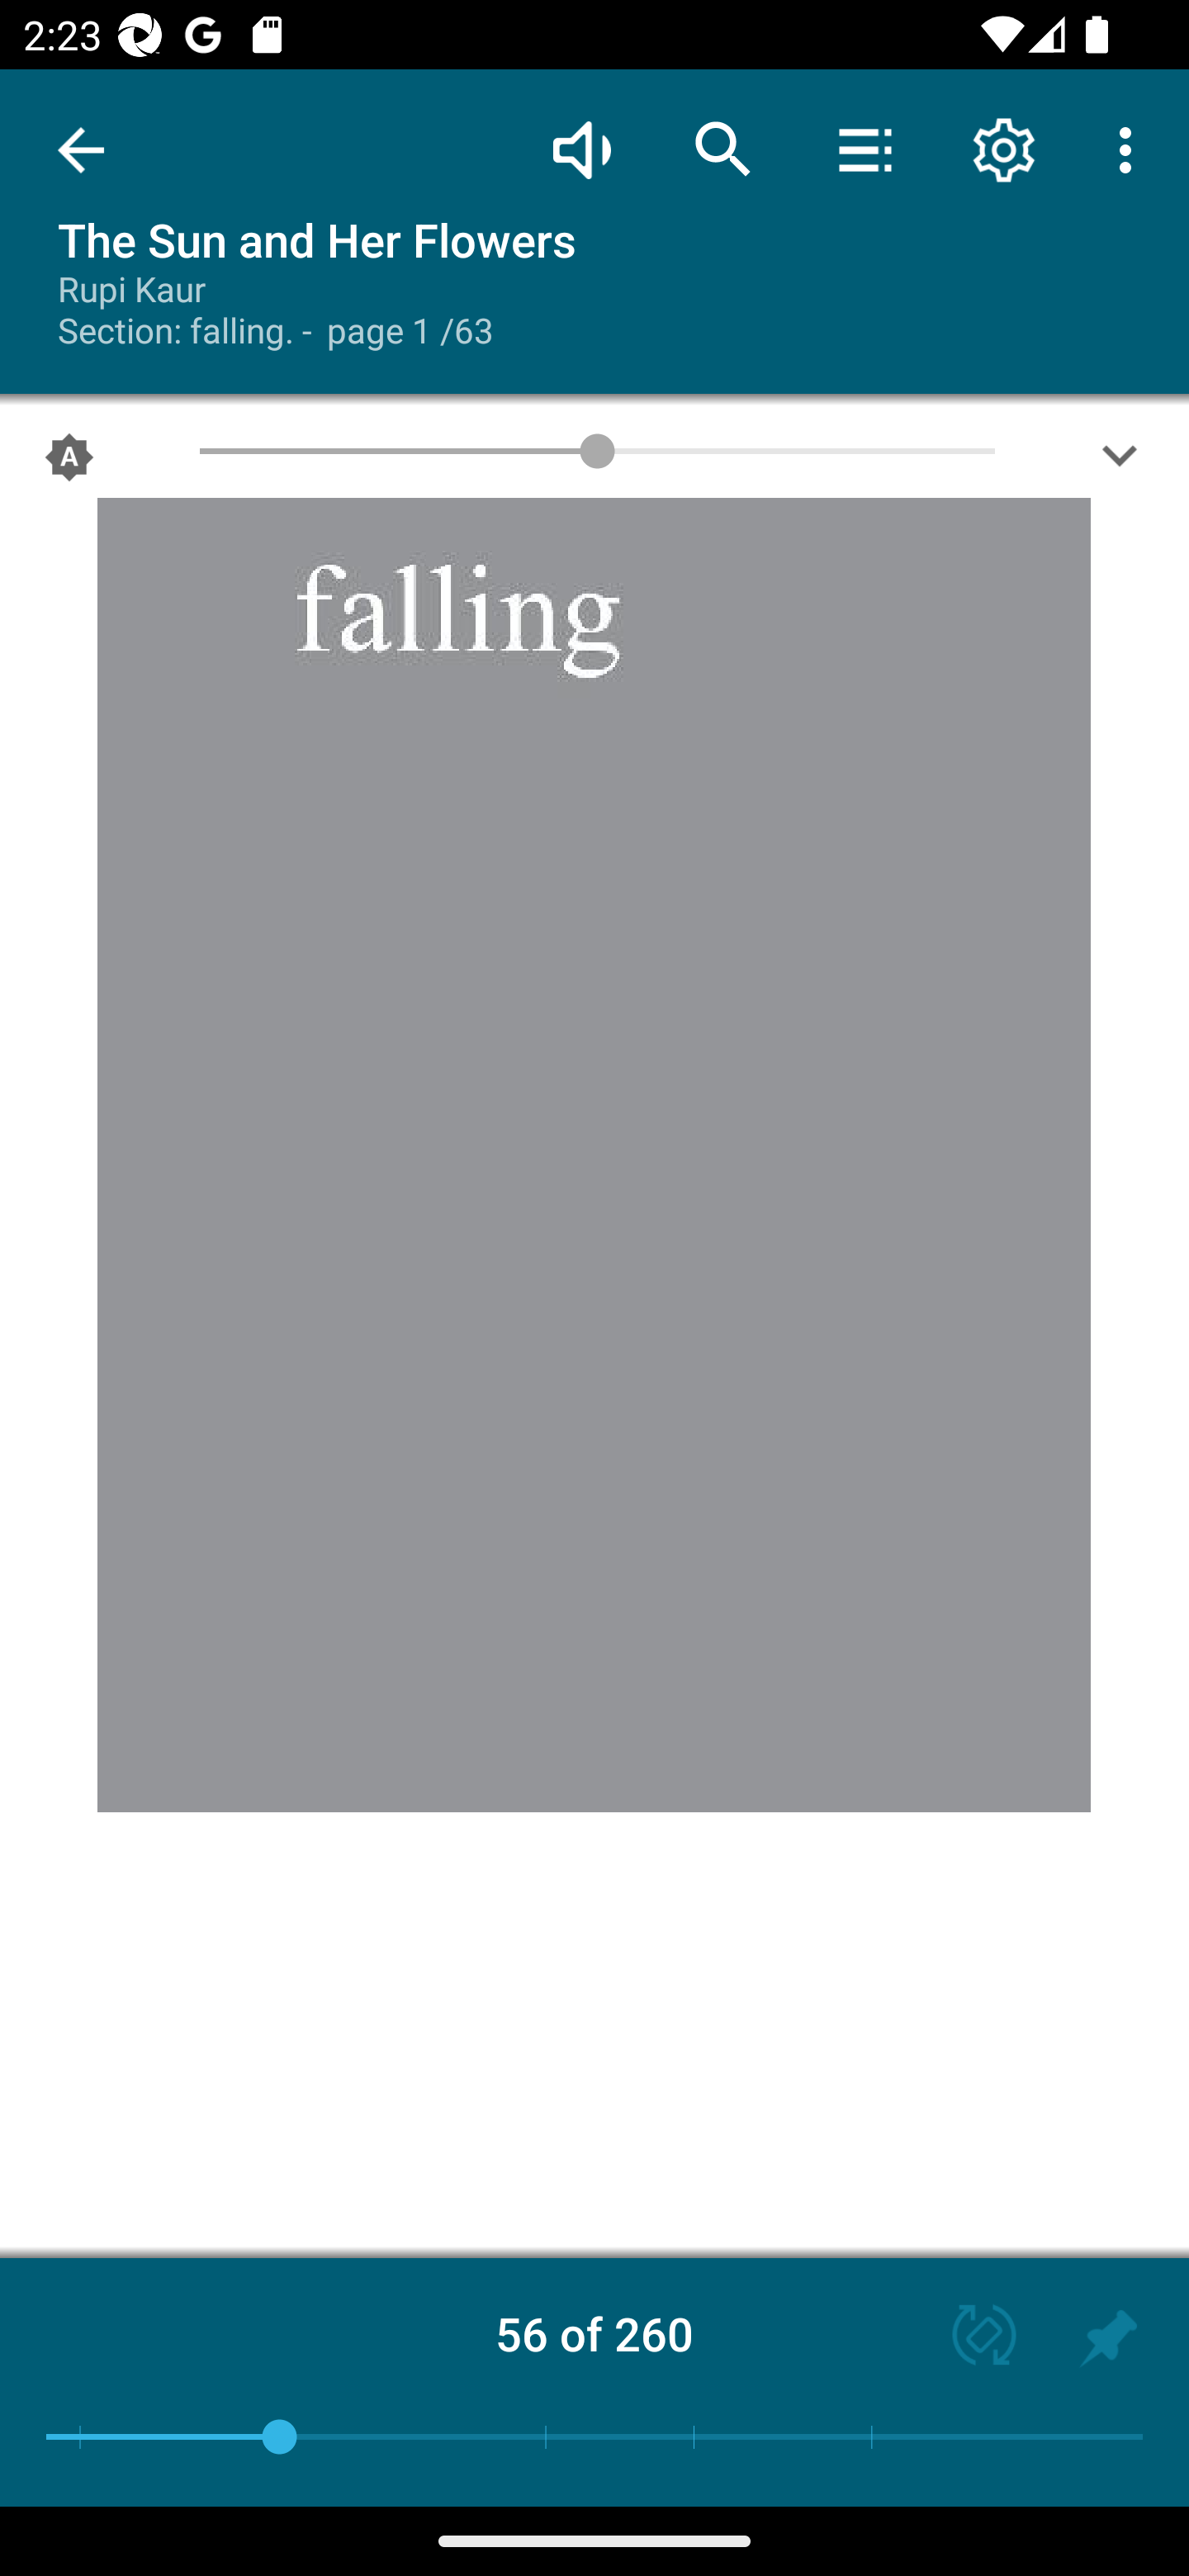 The width and height of the screenshot is (1189, 2576). What do you see at coordinates (723, 149) in the screenshot?
I see `Text search` at bounding box center [723, 149].